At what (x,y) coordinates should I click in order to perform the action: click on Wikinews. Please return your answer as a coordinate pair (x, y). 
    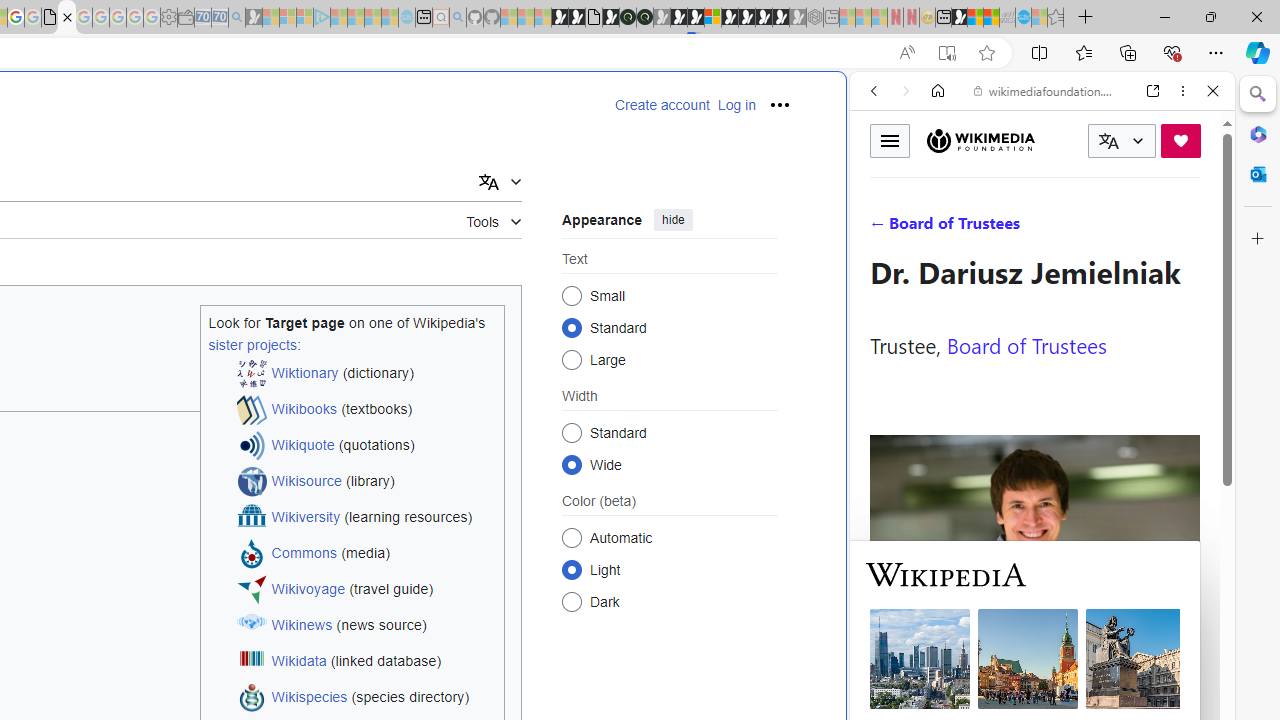
    Looking at the image, I should click on (302, 626).